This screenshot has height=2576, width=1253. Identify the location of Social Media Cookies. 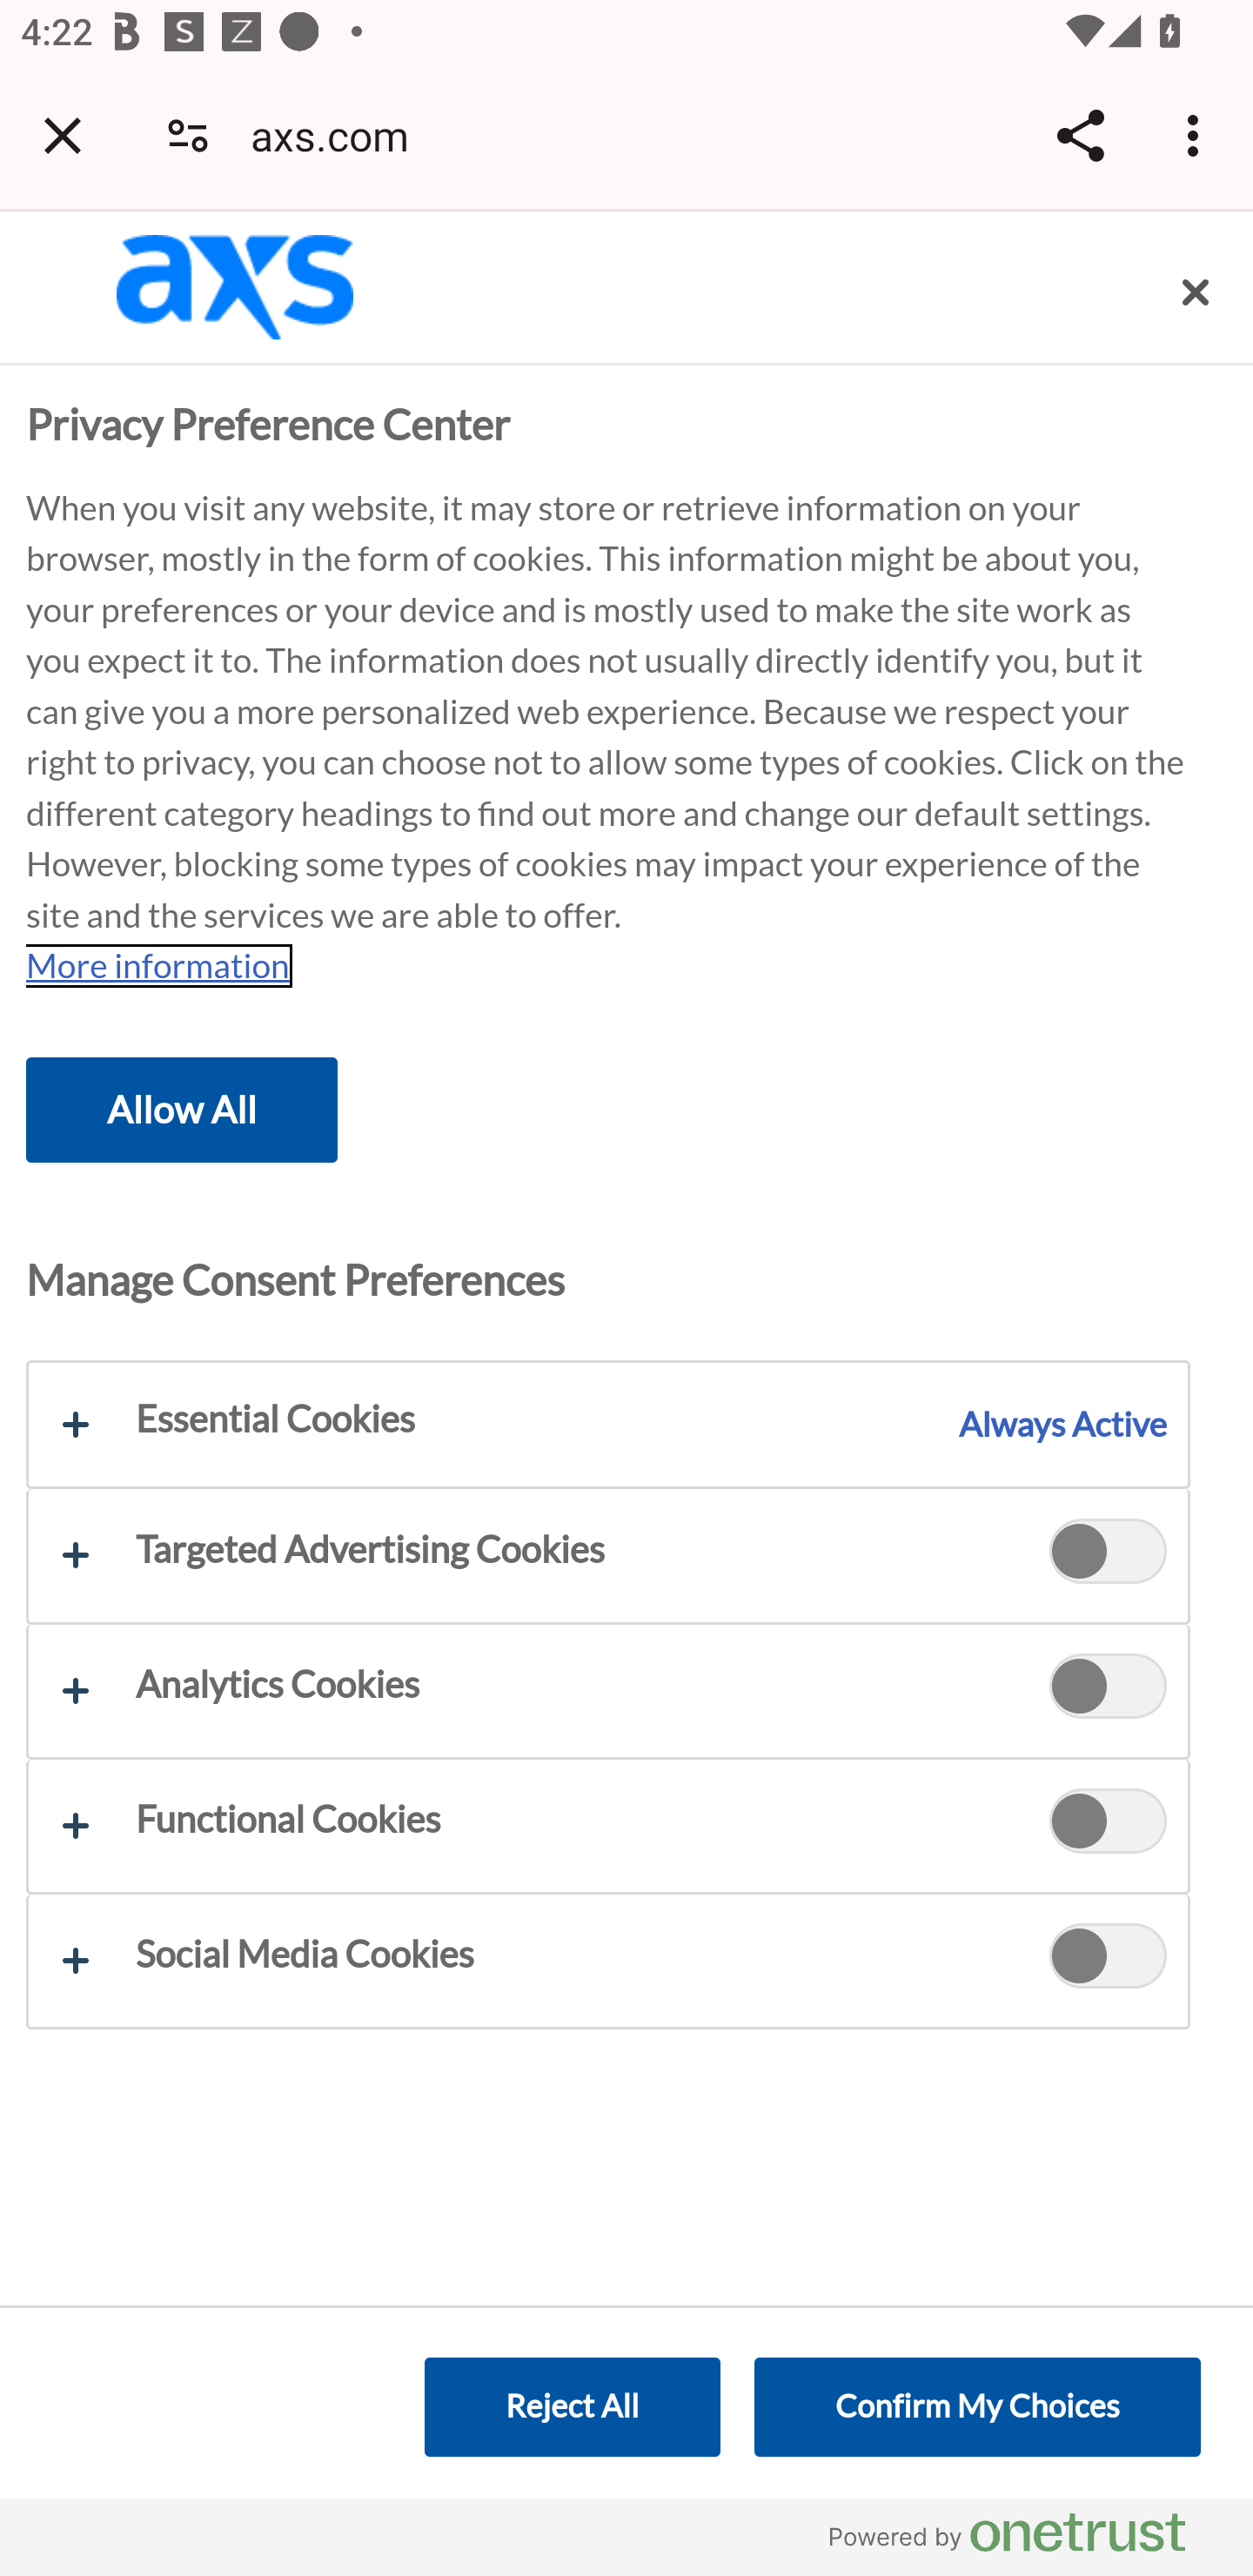
(608, 1962).